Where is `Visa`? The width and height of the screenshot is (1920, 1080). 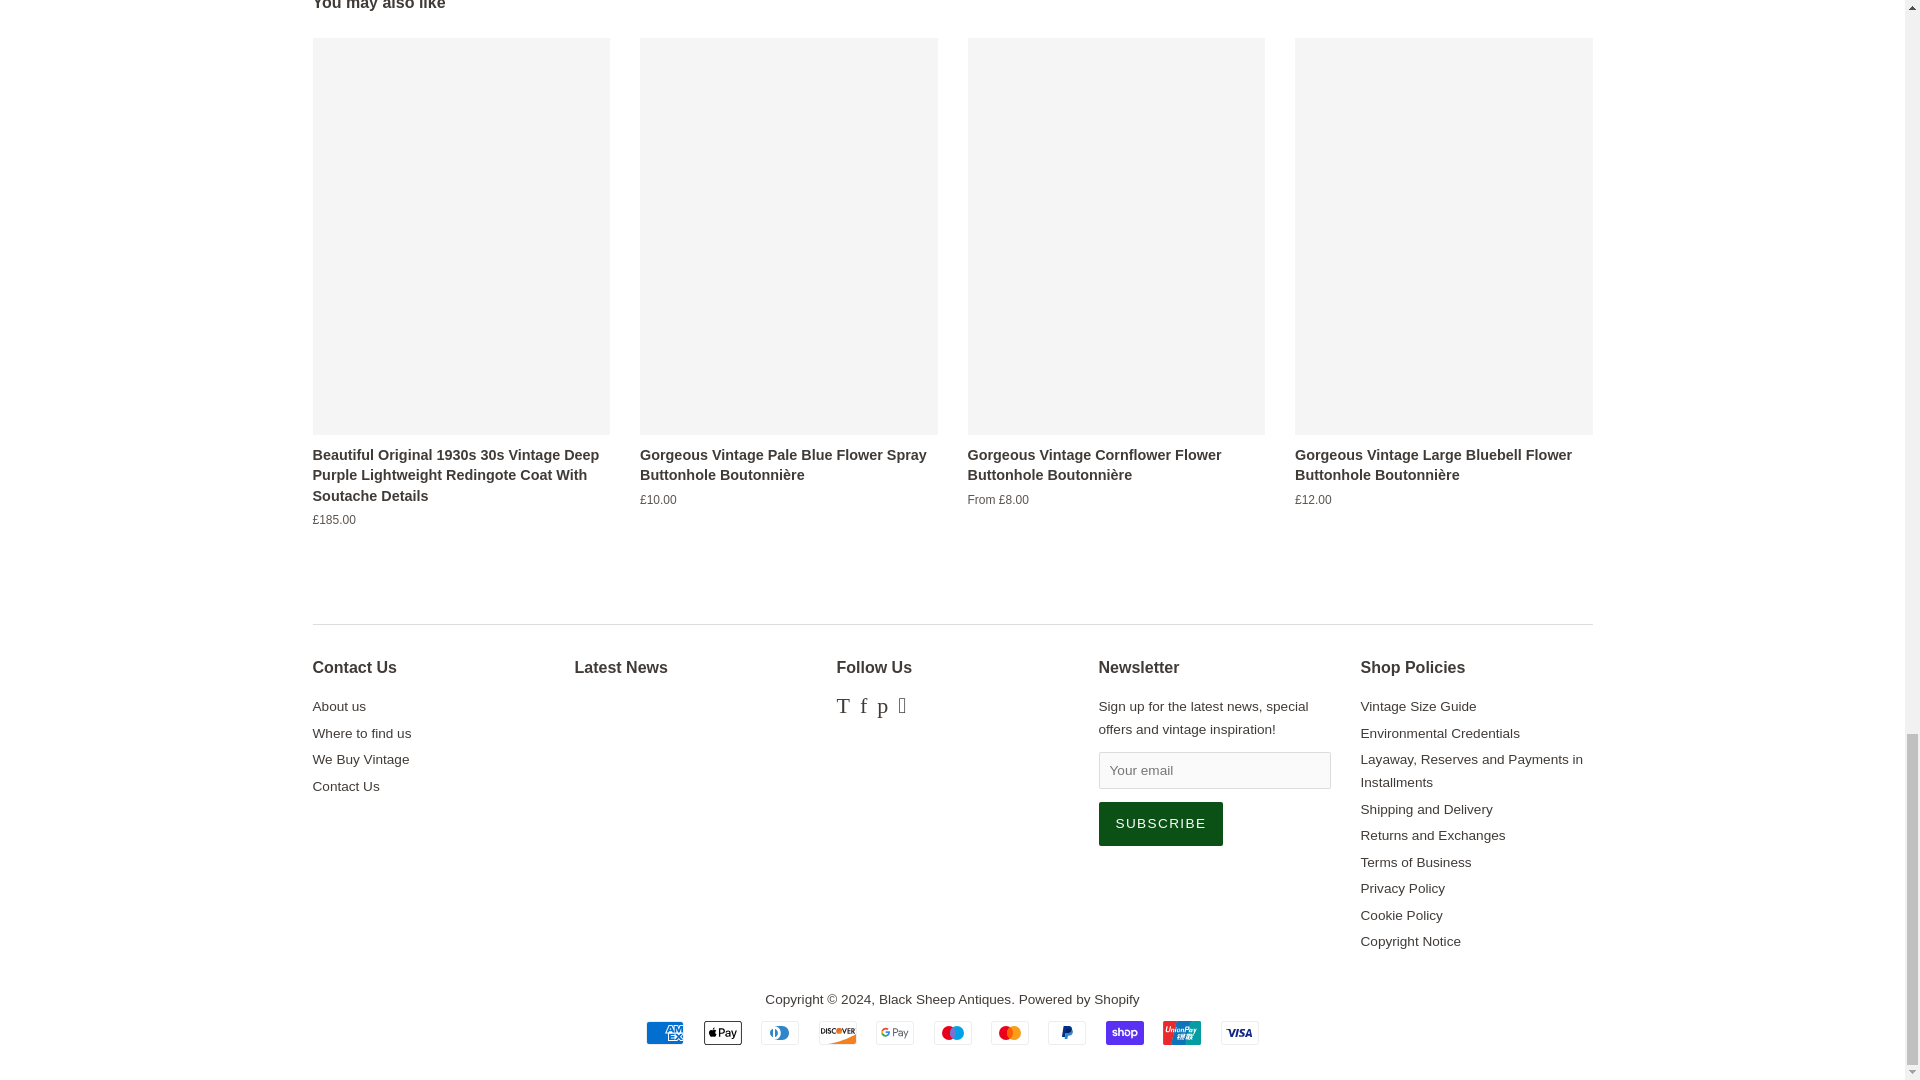 Visa is located at coordinates (1240, 1032).